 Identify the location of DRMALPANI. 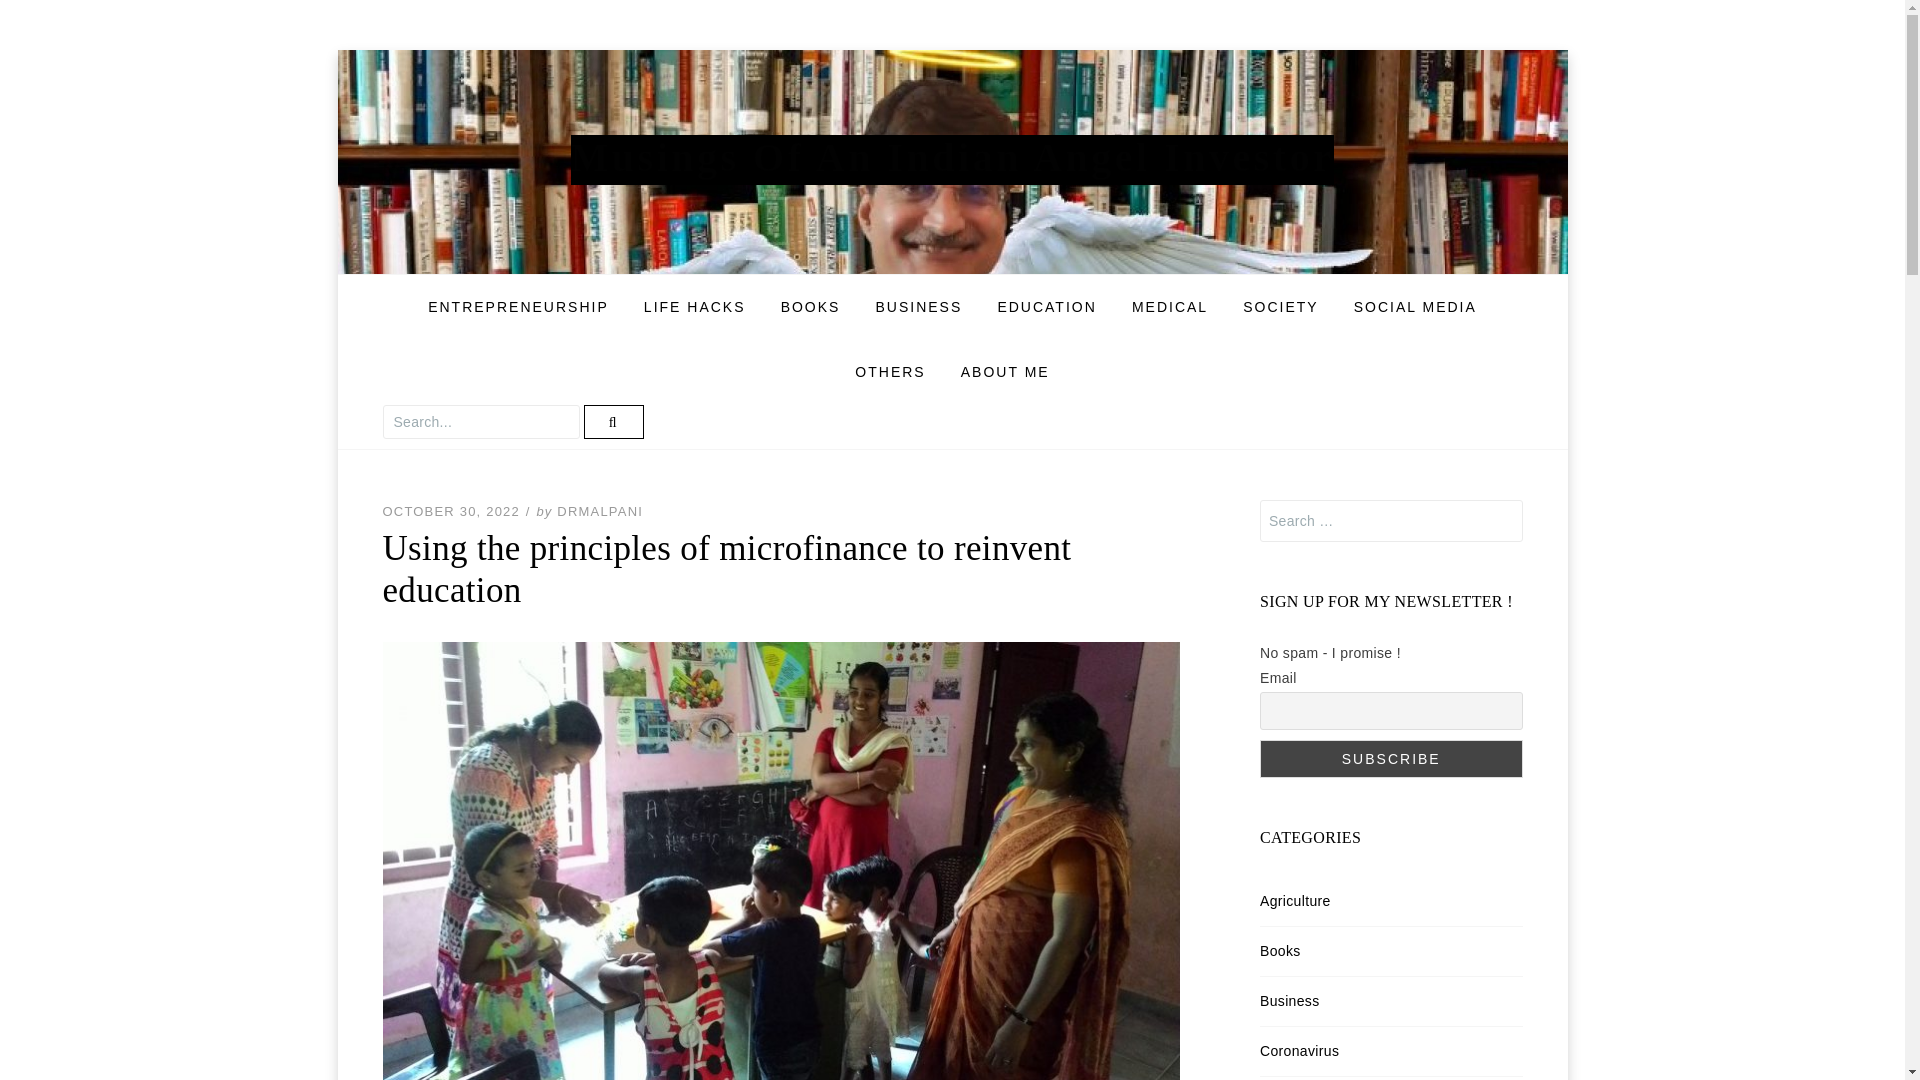
(600, 512).